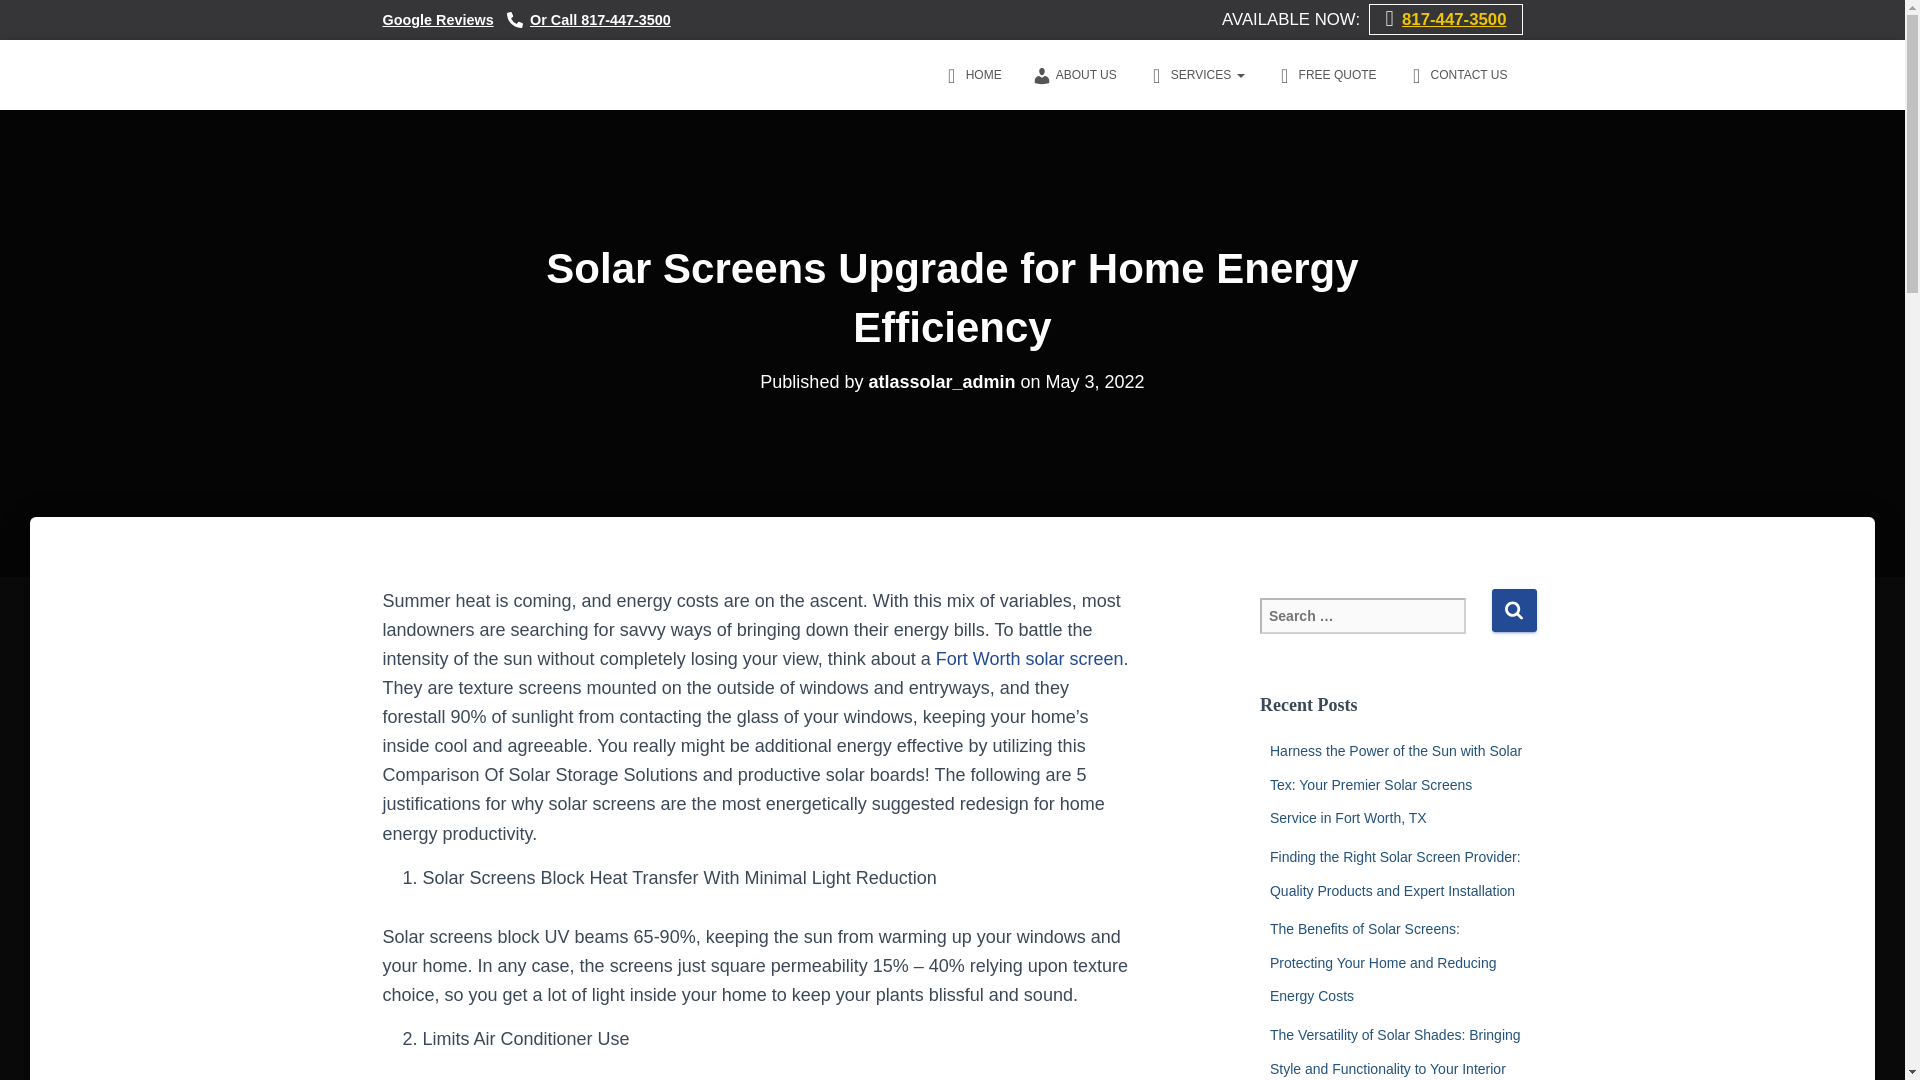  What do you see at coordinates (1326, 74) in the screenshot?
I see `Free Quote` at bounding box center [1326, 74].